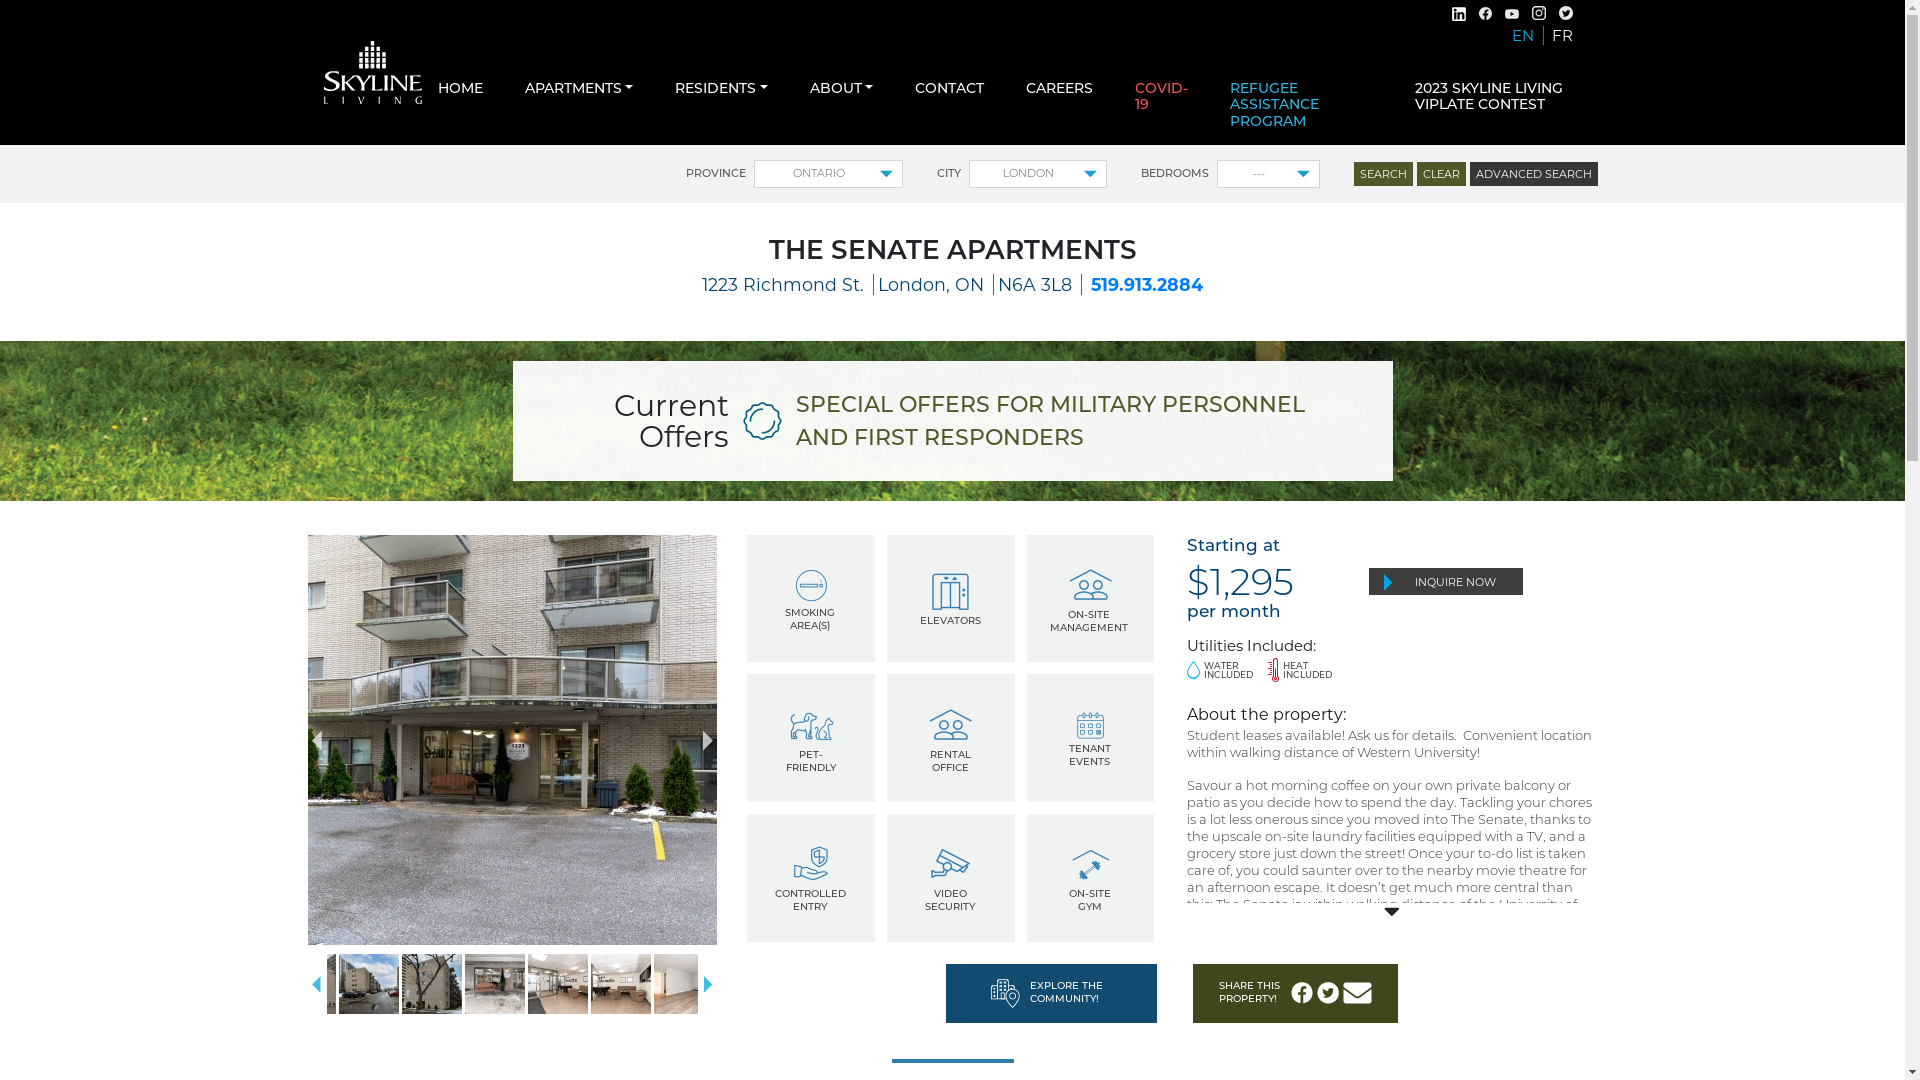 This screenshot has height=1080, width=1920. I want to click on CAREERS, so click(1060, 88).